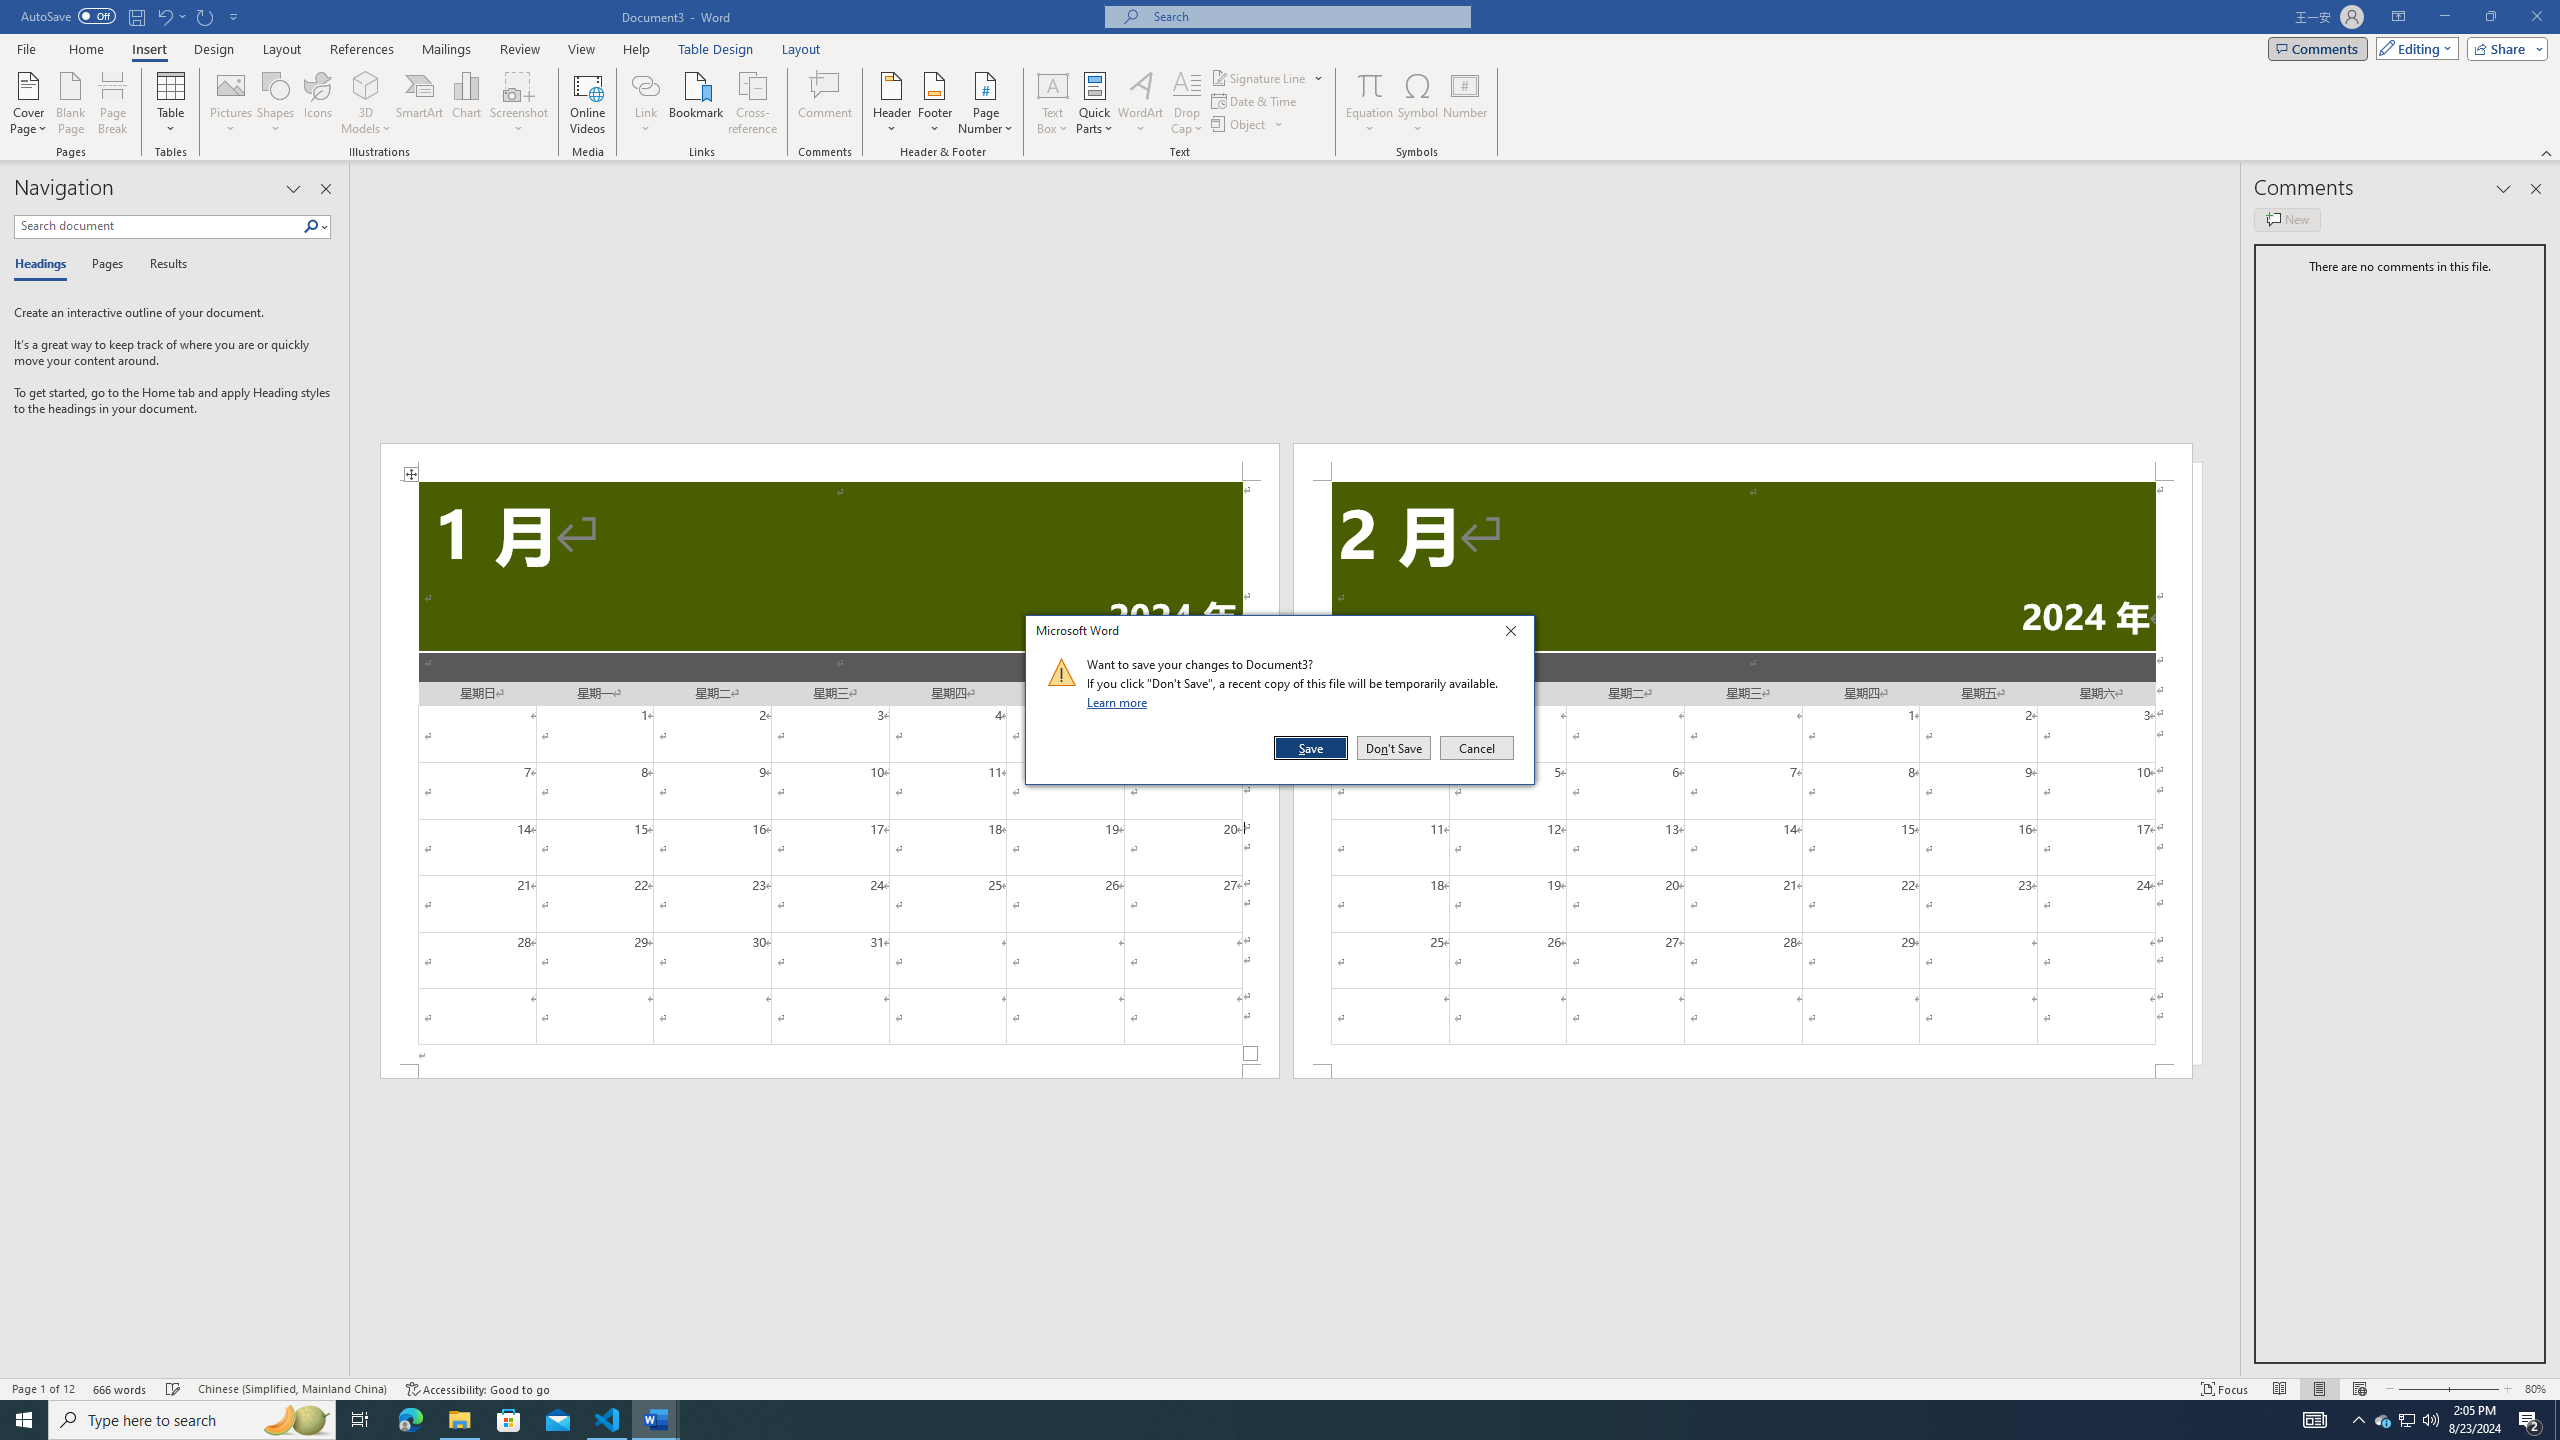  Describe the element at coordinates (112, 103) in the screenshot. I see `Page Break` at that location.